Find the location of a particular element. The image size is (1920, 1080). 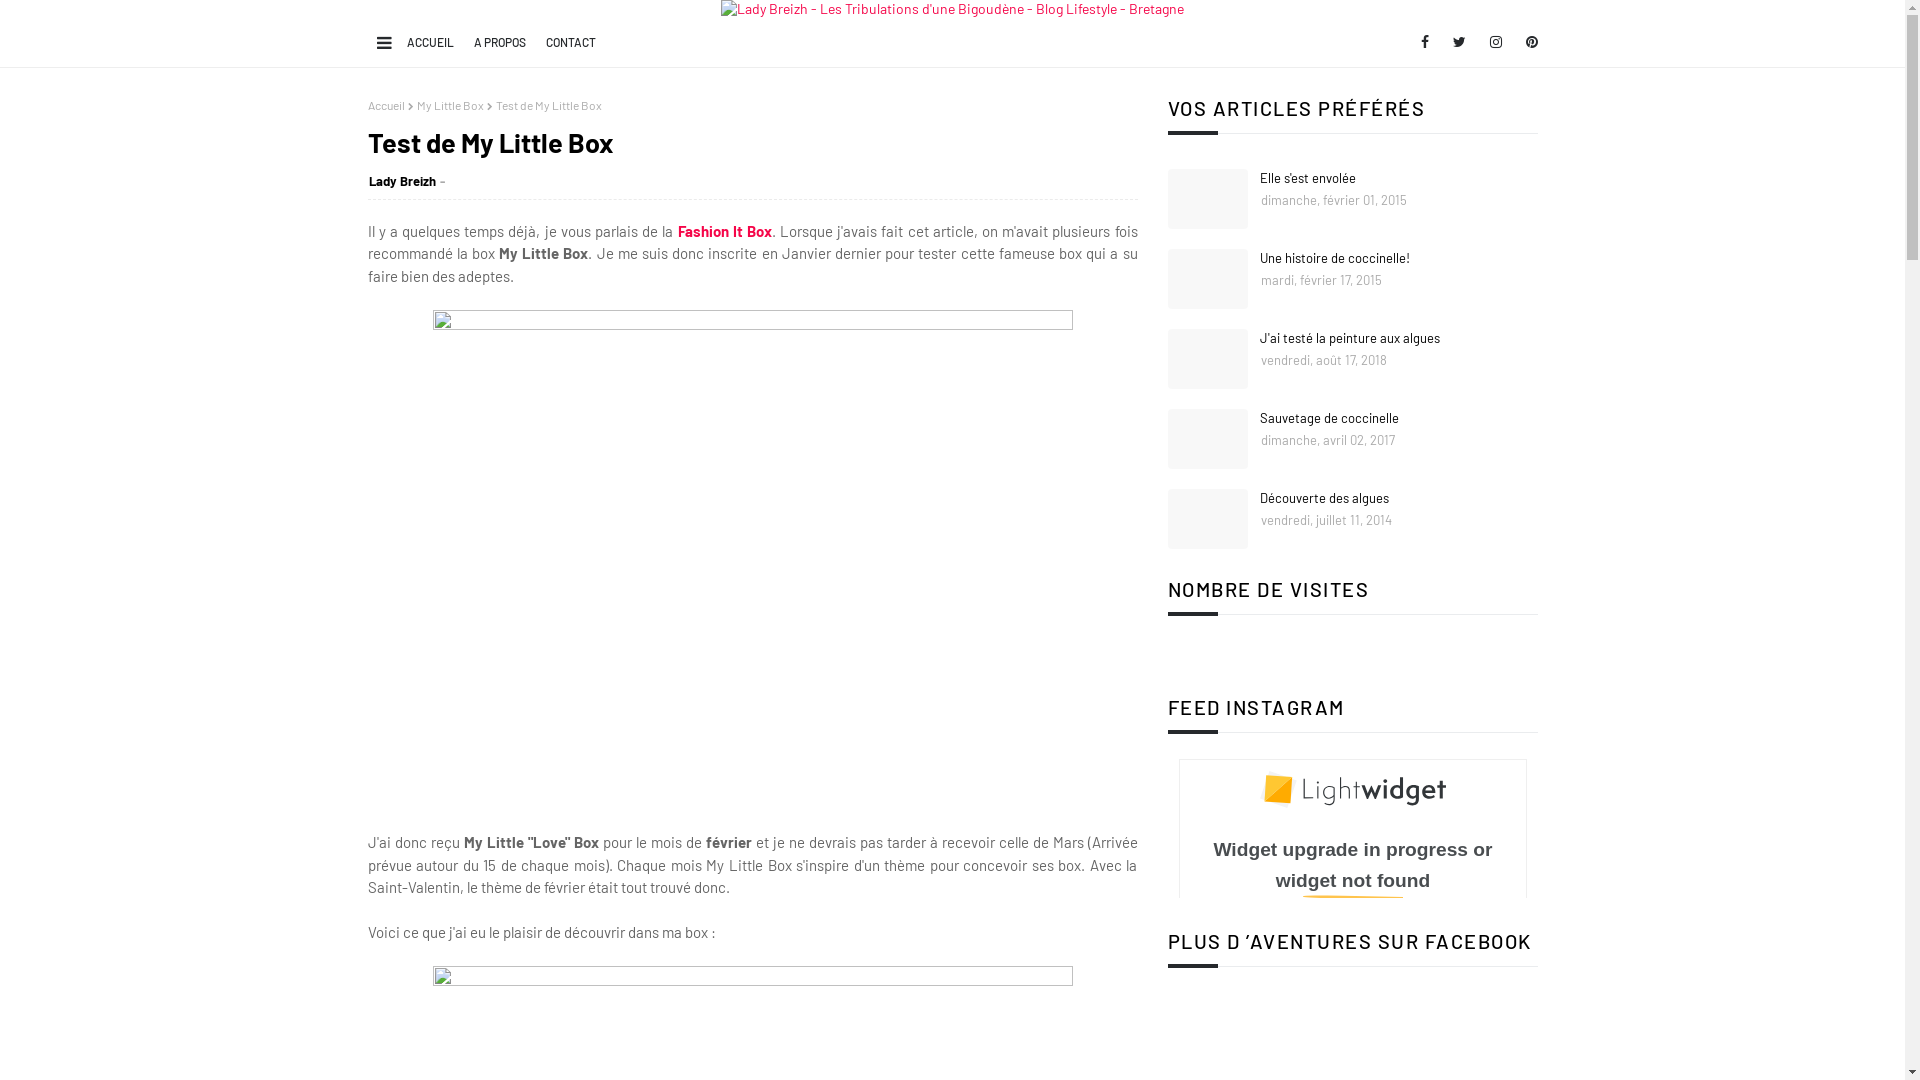

A propos is located at coordinates (1428, 1053).